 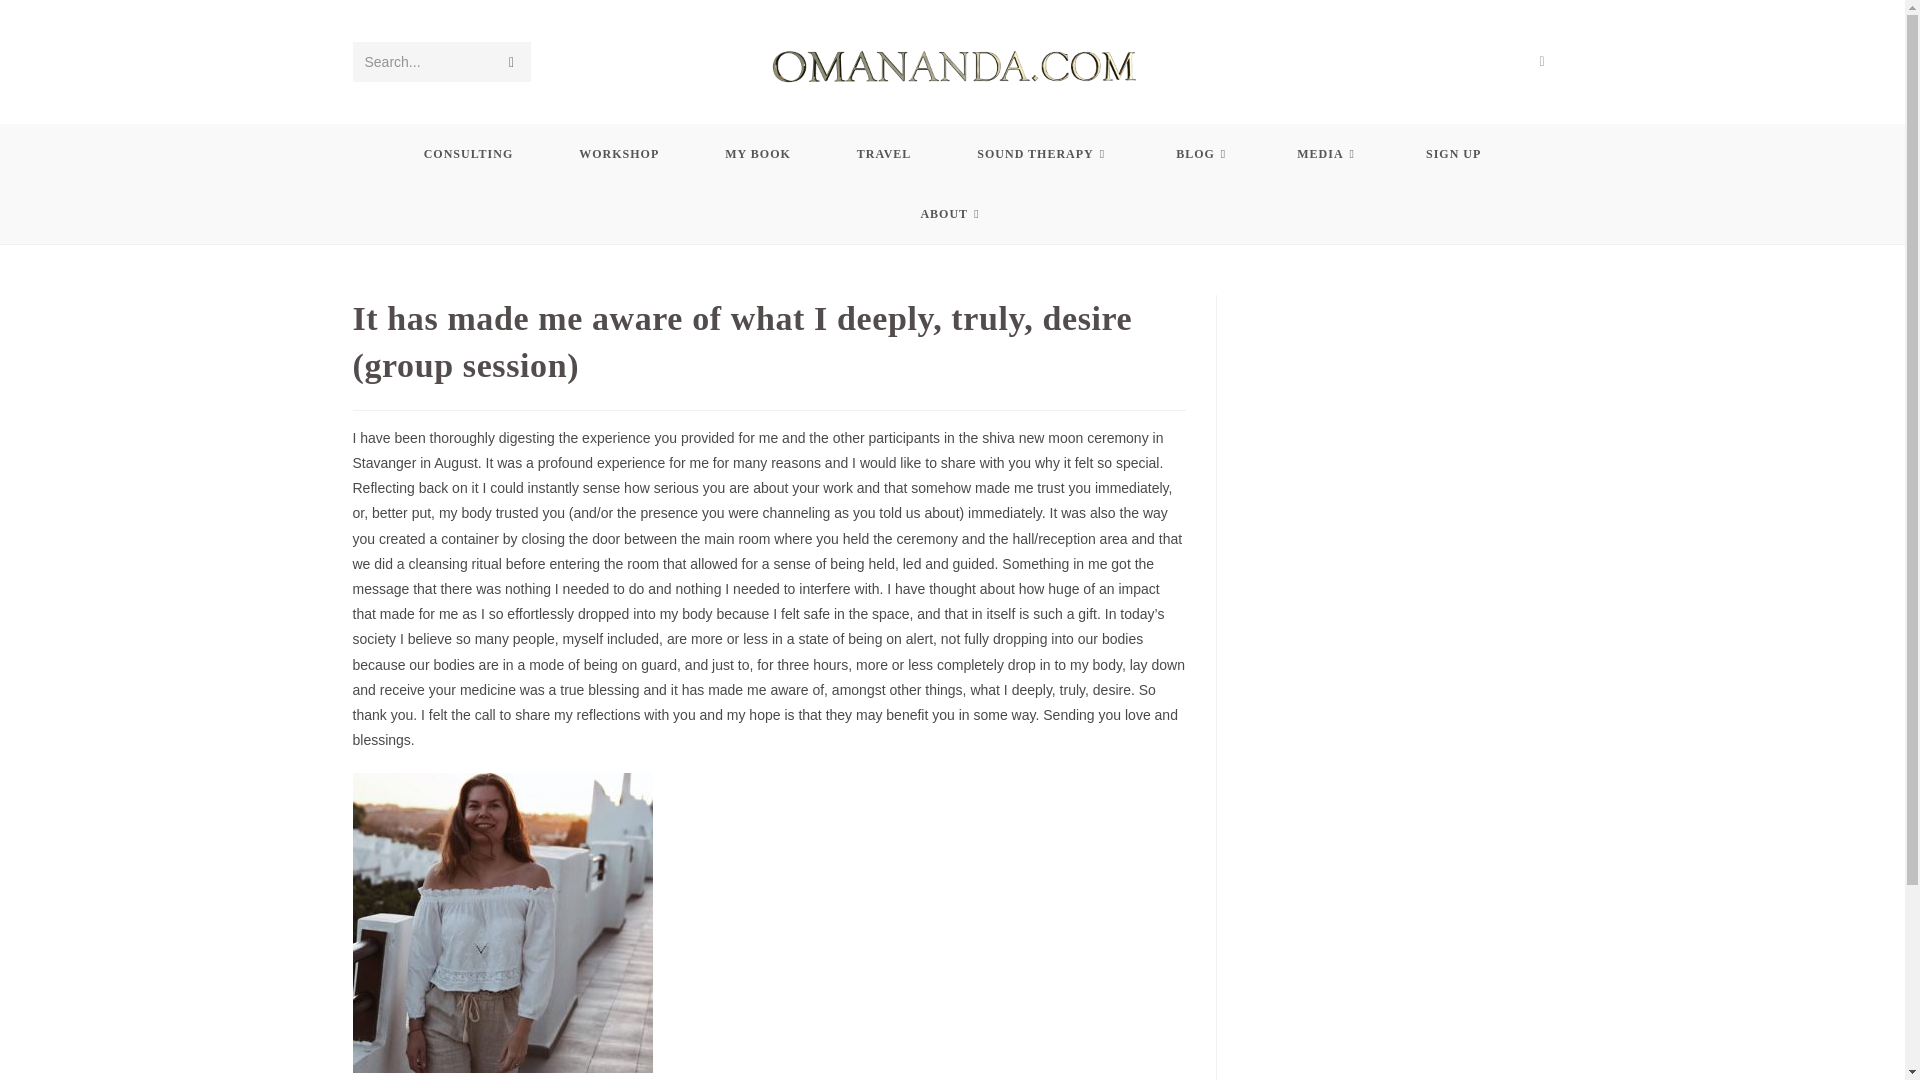 What do you see at coordinates (1532, 1056) in the screenshot?
I see `Donate` at bounding box center [1532, 1056].